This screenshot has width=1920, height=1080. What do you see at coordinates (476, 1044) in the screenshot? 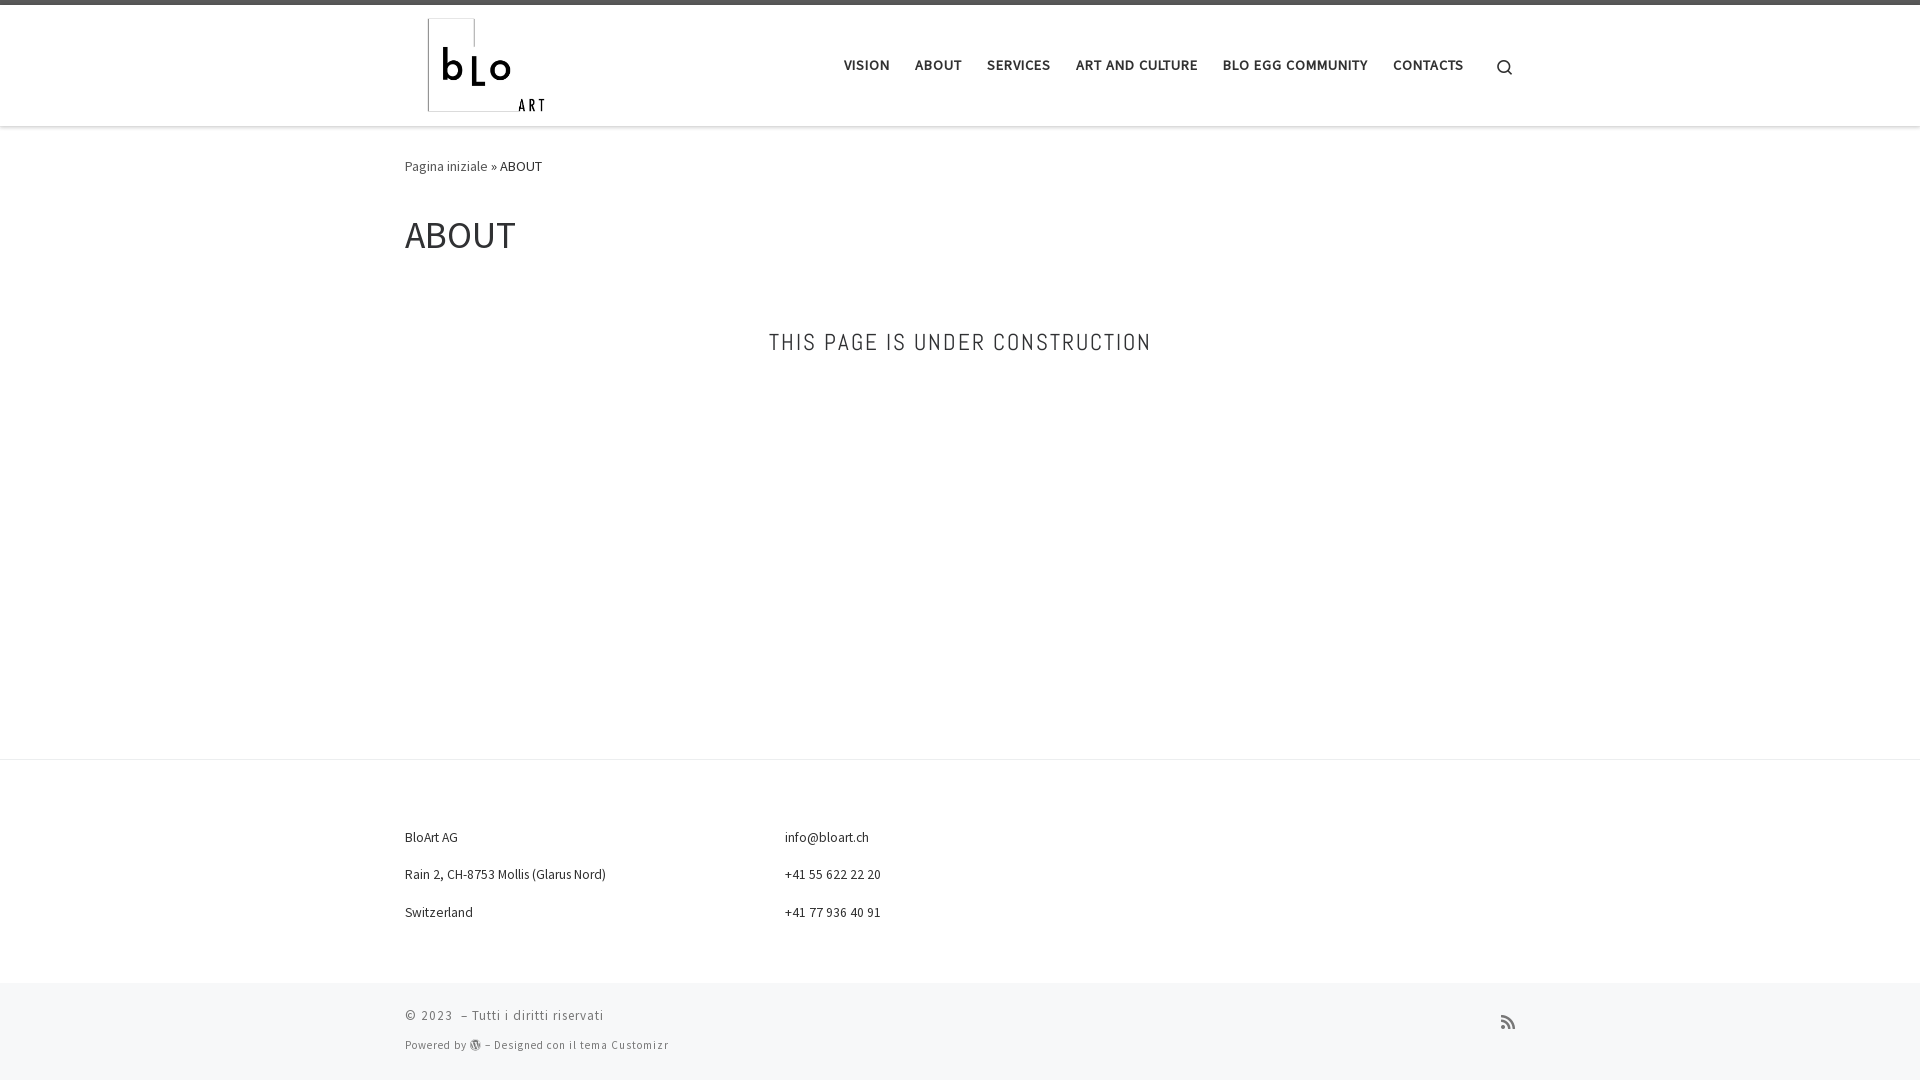
I see `Powered by WordPress` at bounding box center [476, 1044].